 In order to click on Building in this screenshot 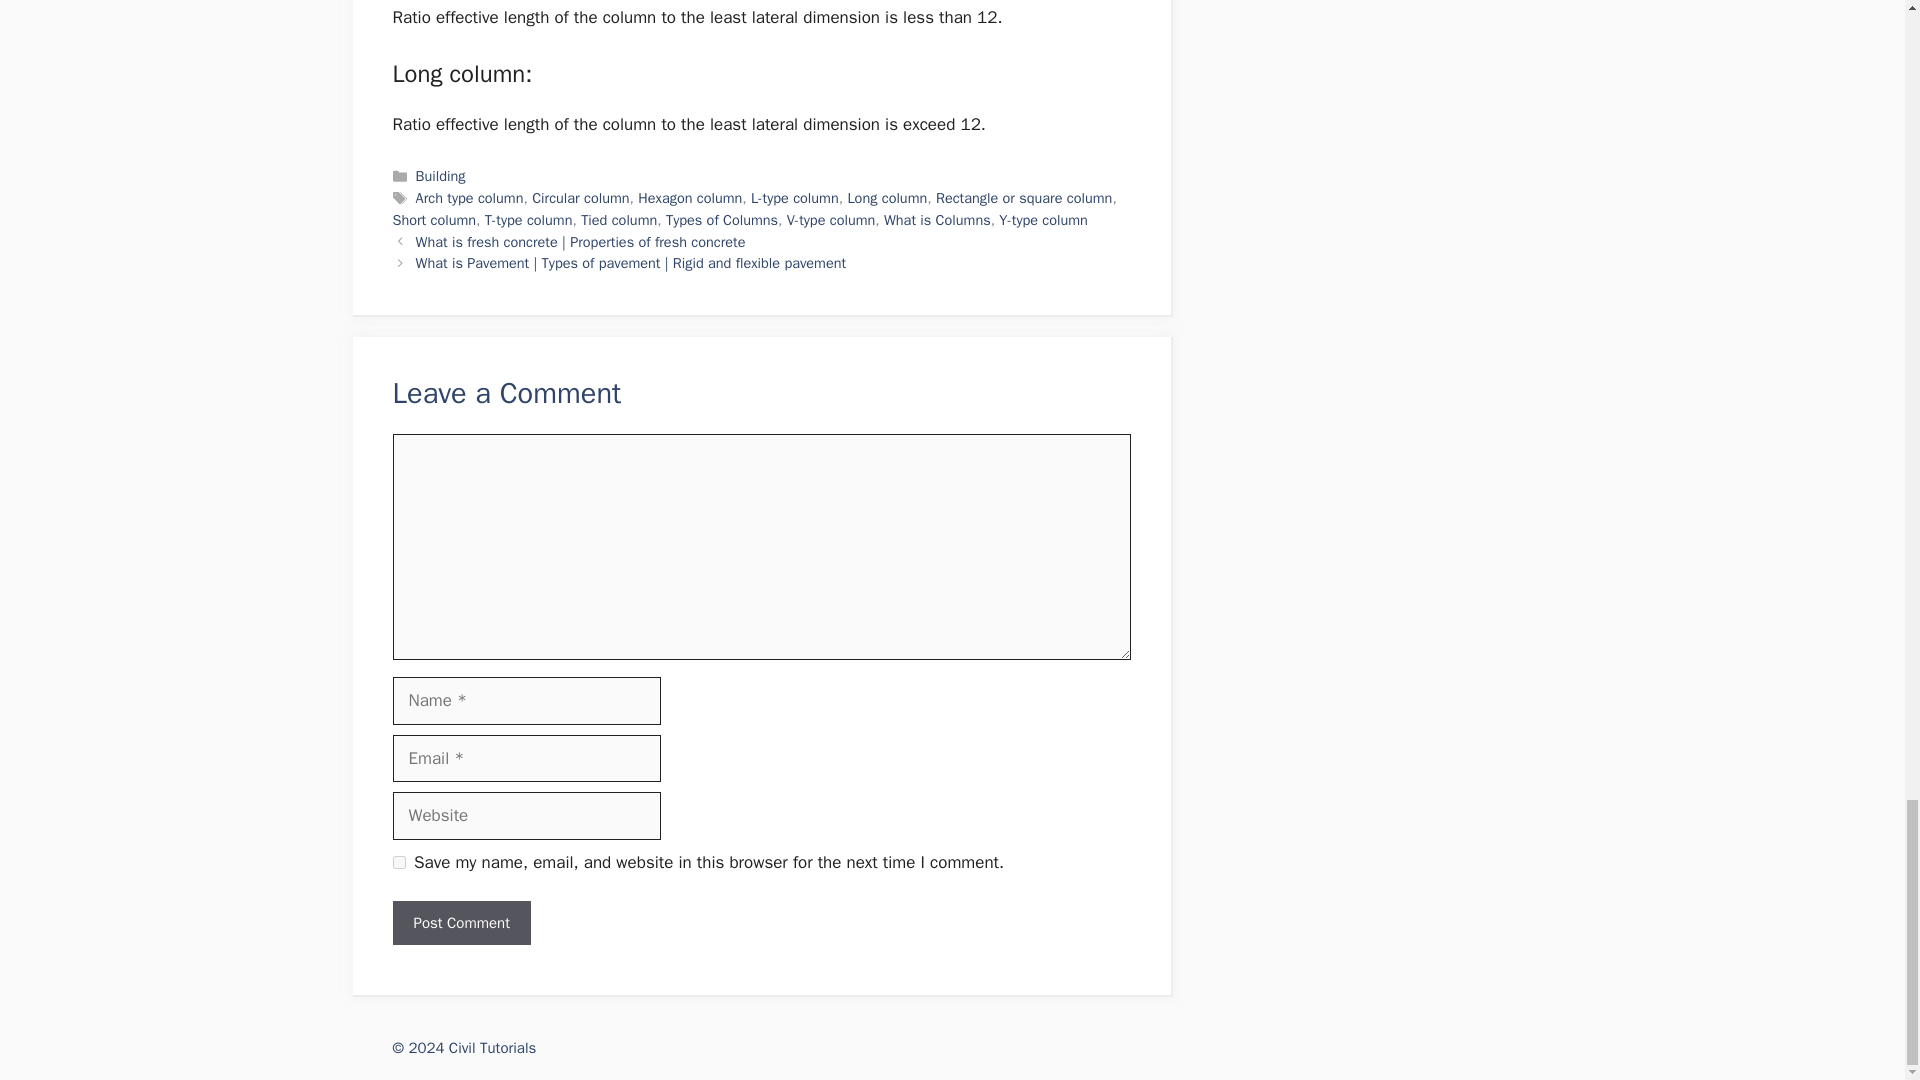, I will do `click(441, 176)`.